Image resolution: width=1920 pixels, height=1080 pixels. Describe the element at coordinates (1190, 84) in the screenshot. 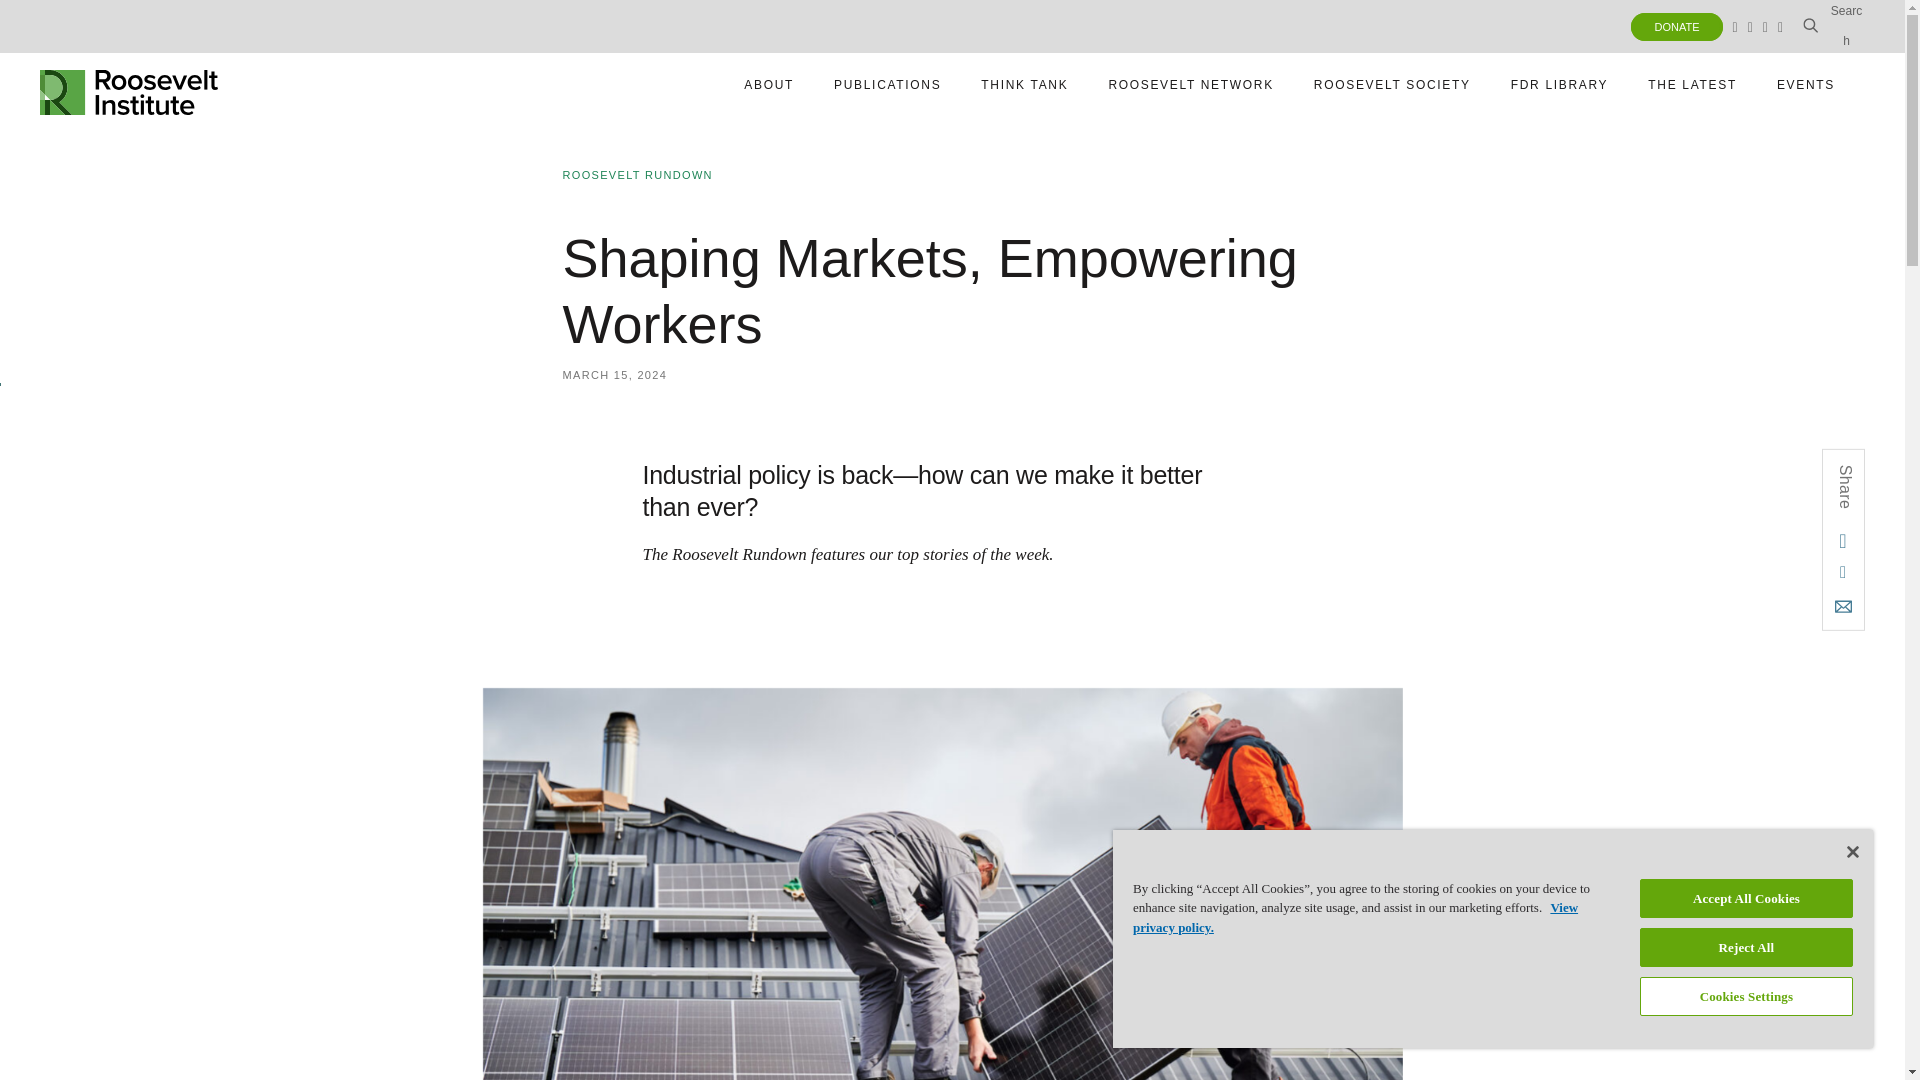

I see `ROOSEVELT NETWORK` at that location.